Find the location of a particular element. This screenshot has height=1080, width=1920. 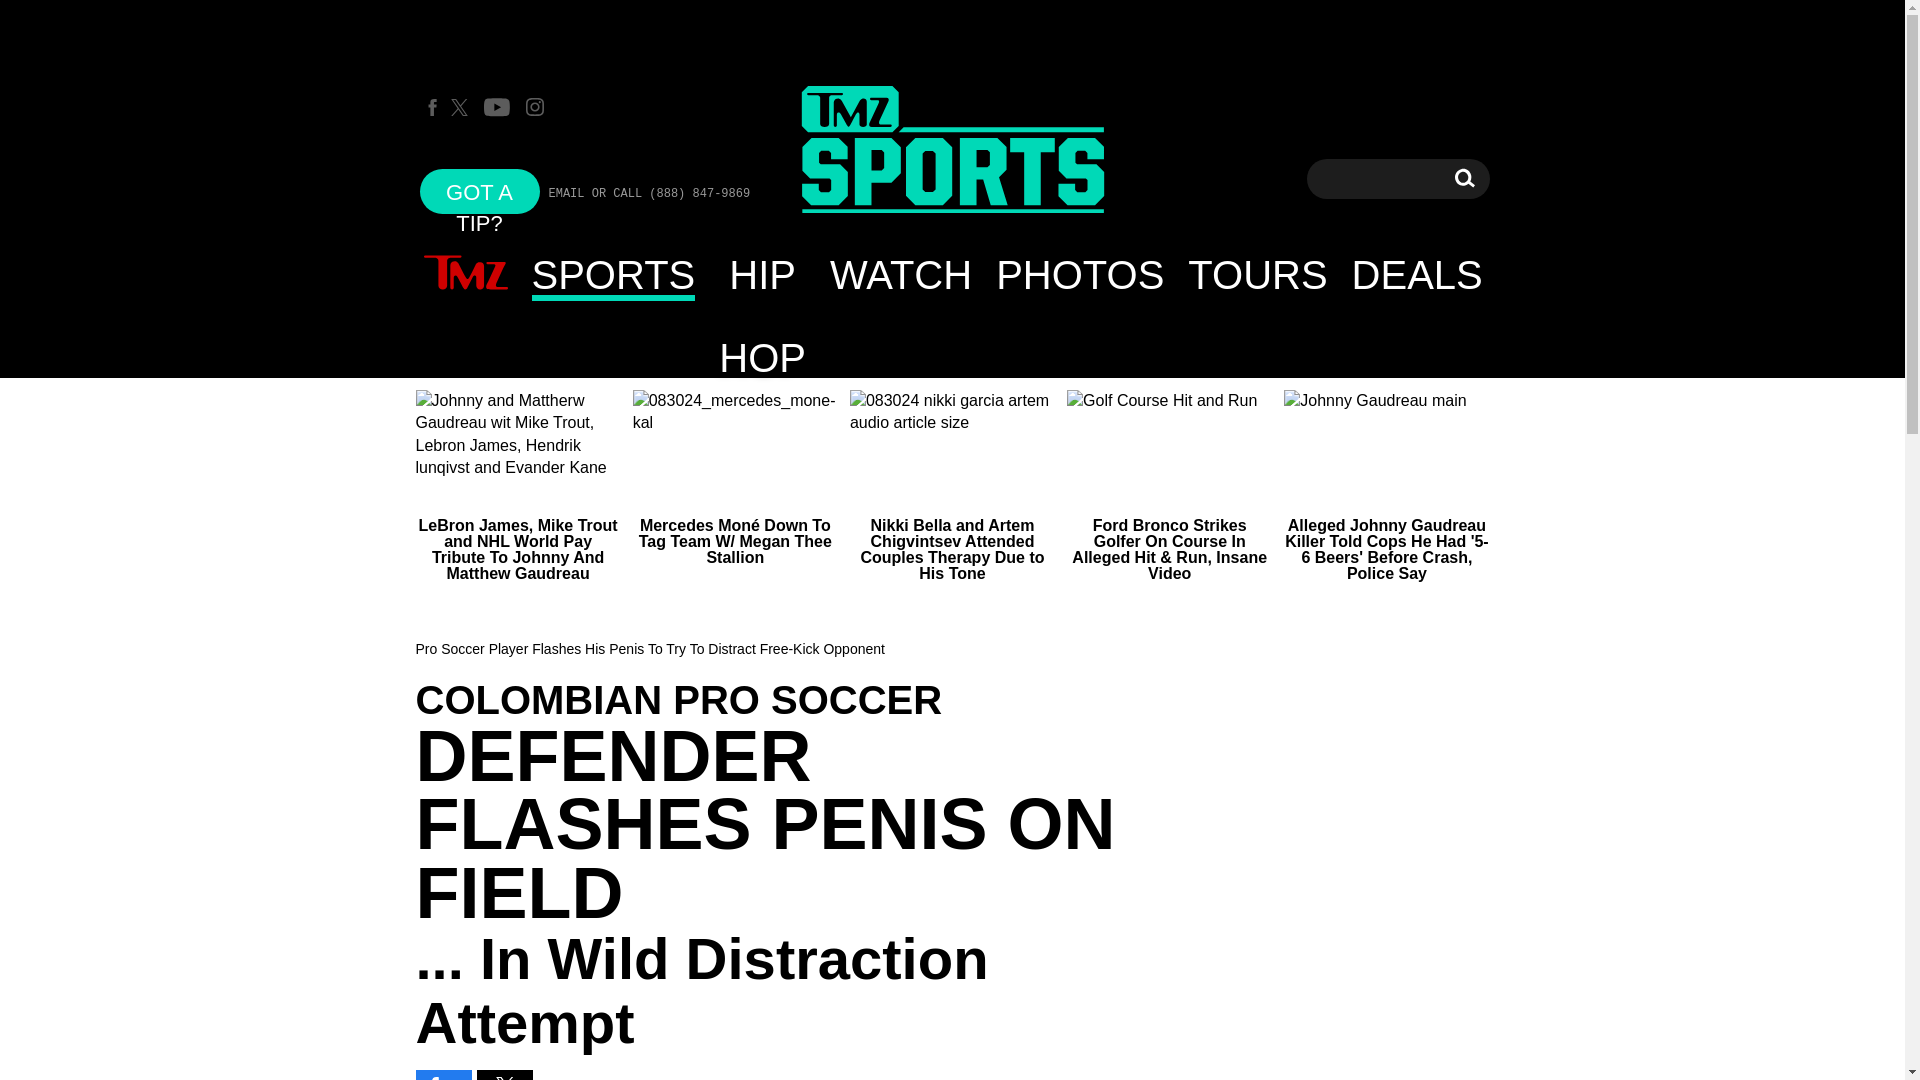

PHOTOS is located at coordinates (1079, 274).